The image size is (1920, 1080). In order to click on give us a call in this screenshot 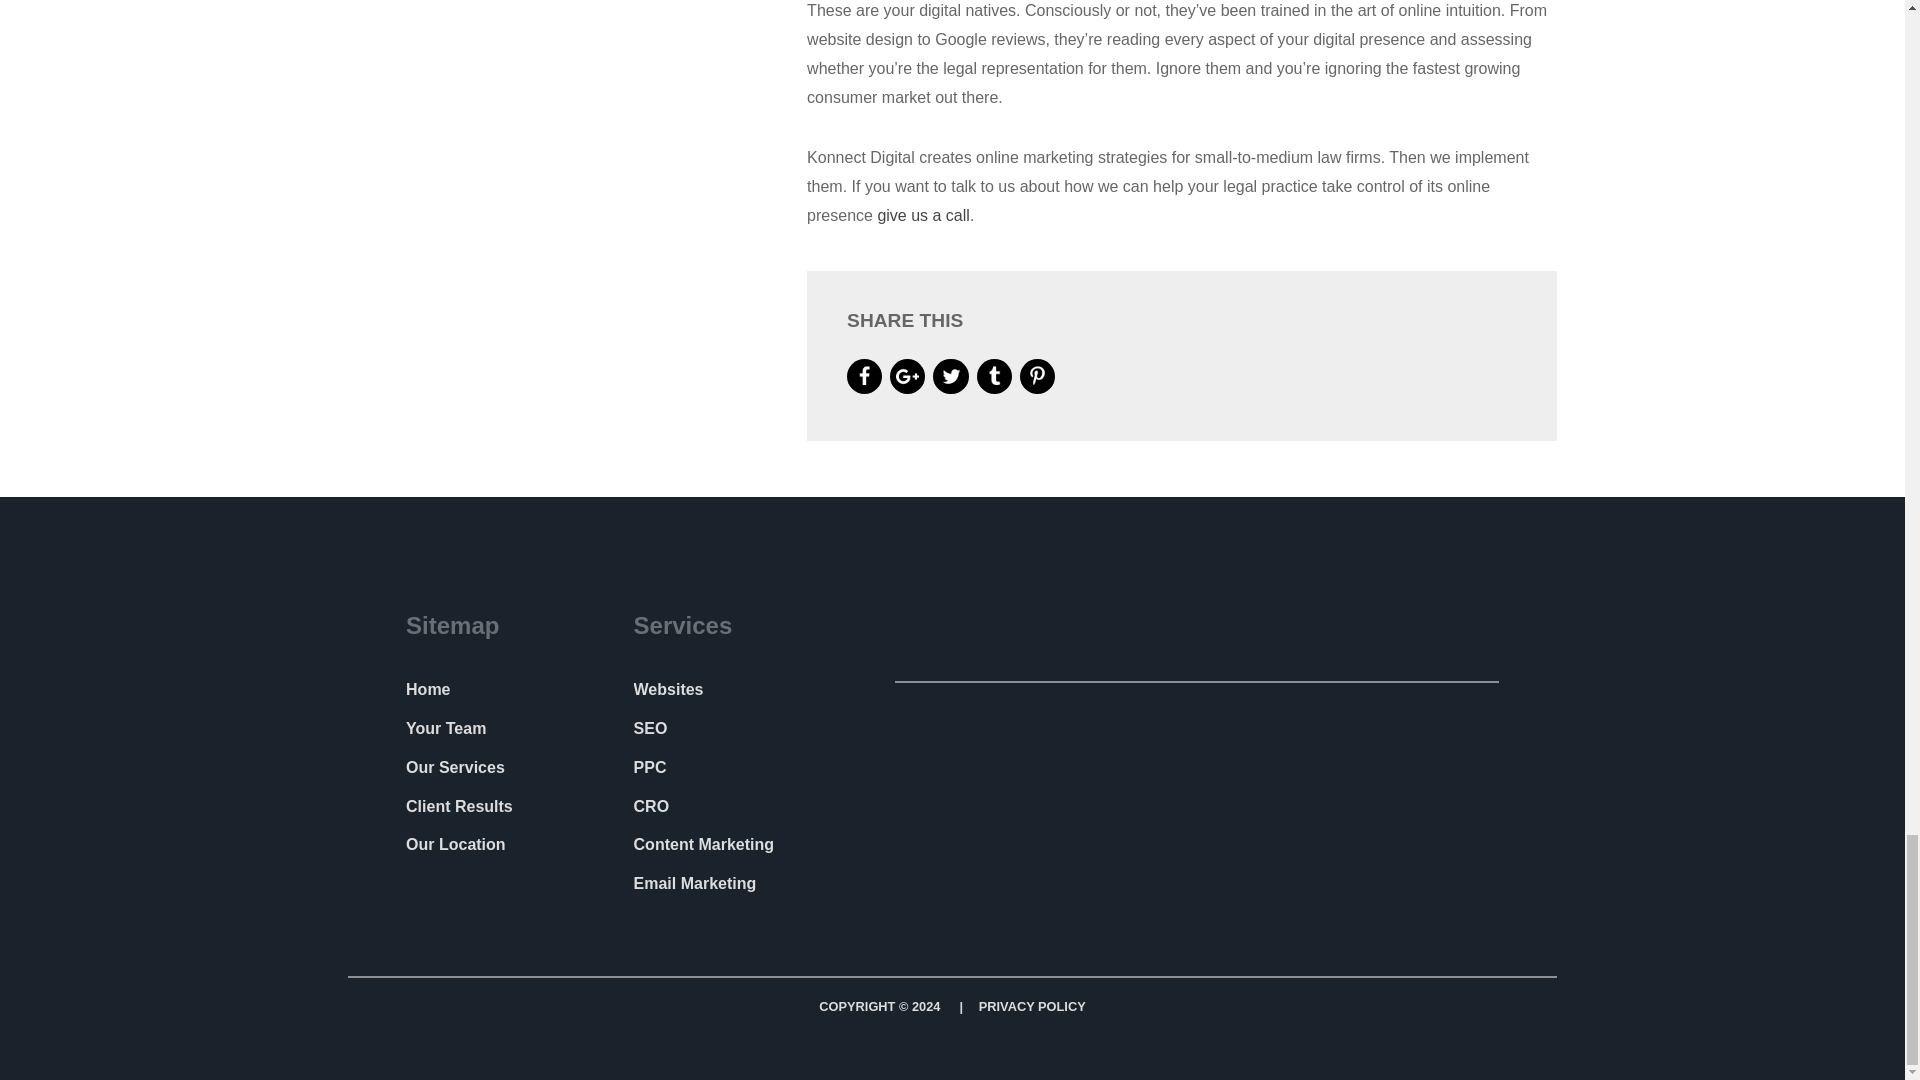, I will do `click(923, 215)`.